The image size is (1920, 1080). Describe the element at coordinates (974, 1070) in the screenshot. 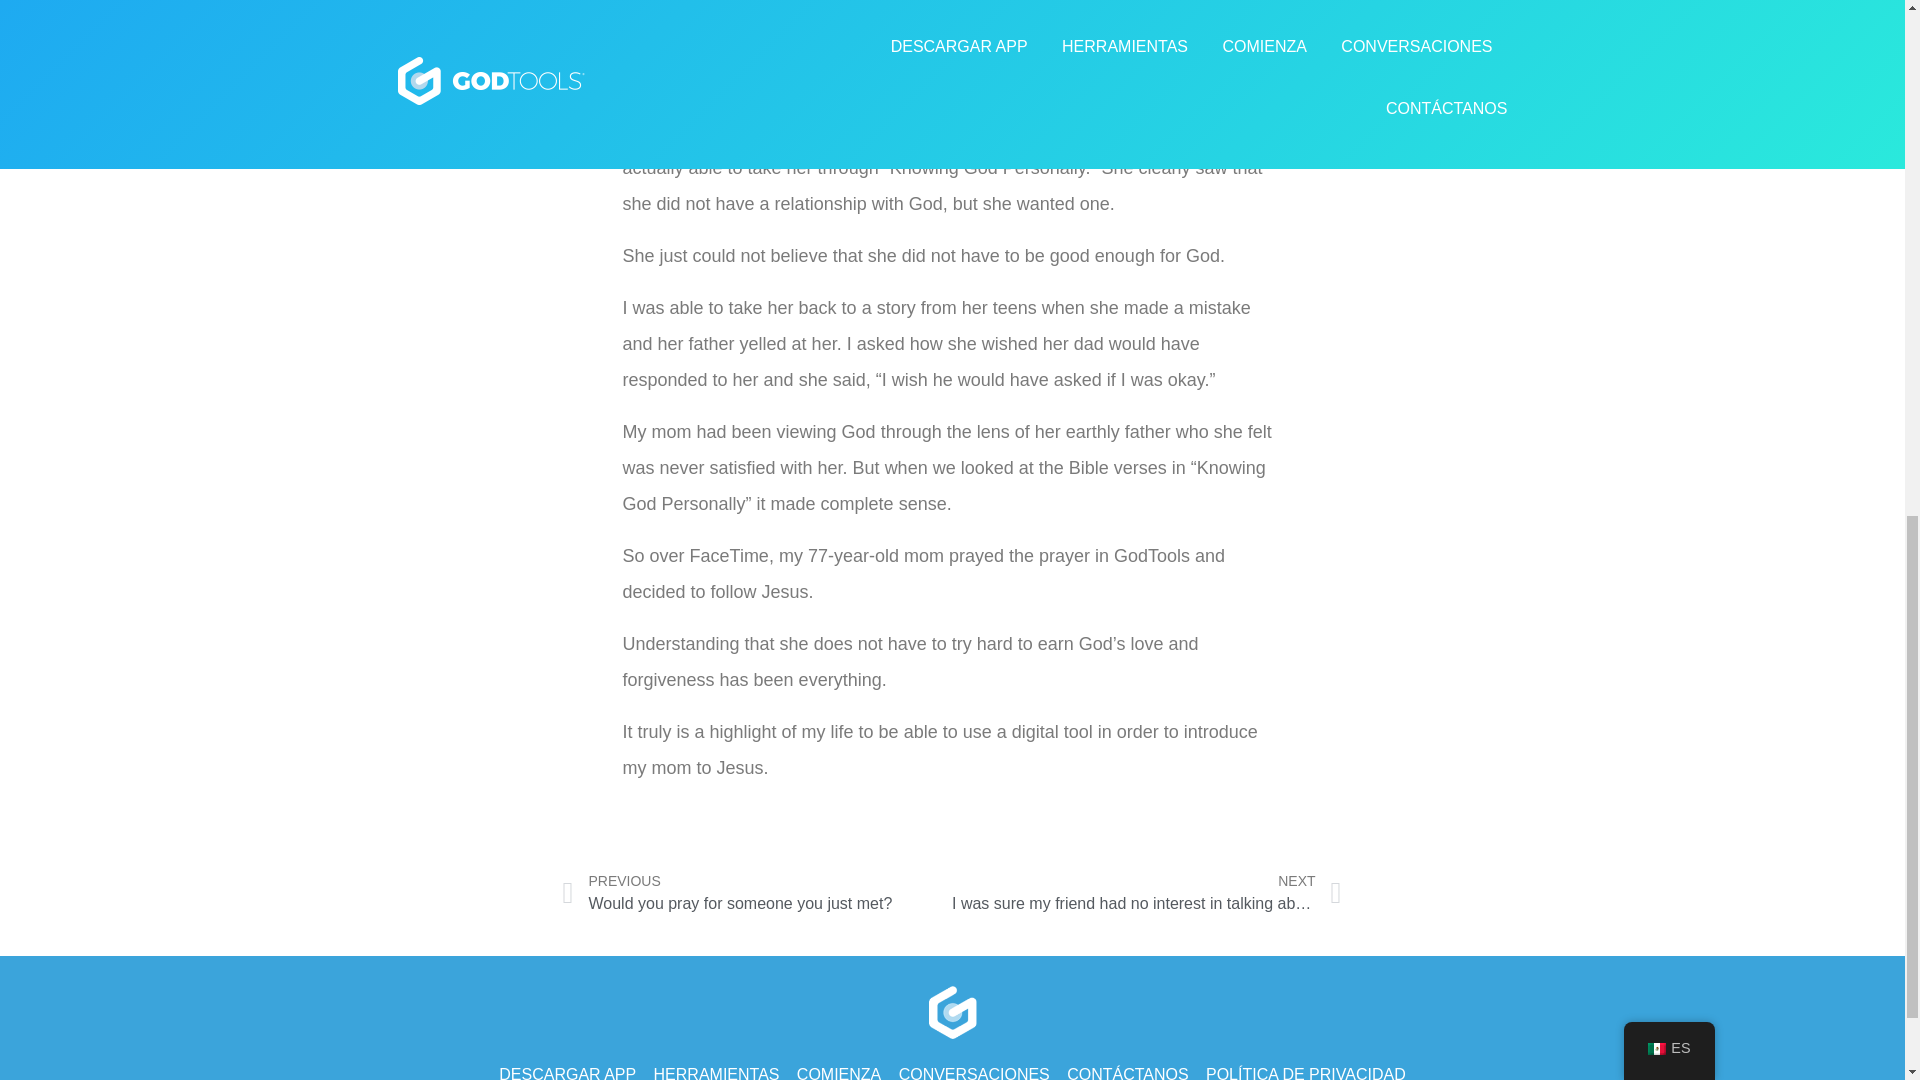

I see `CONVERSACIONES` at that location.